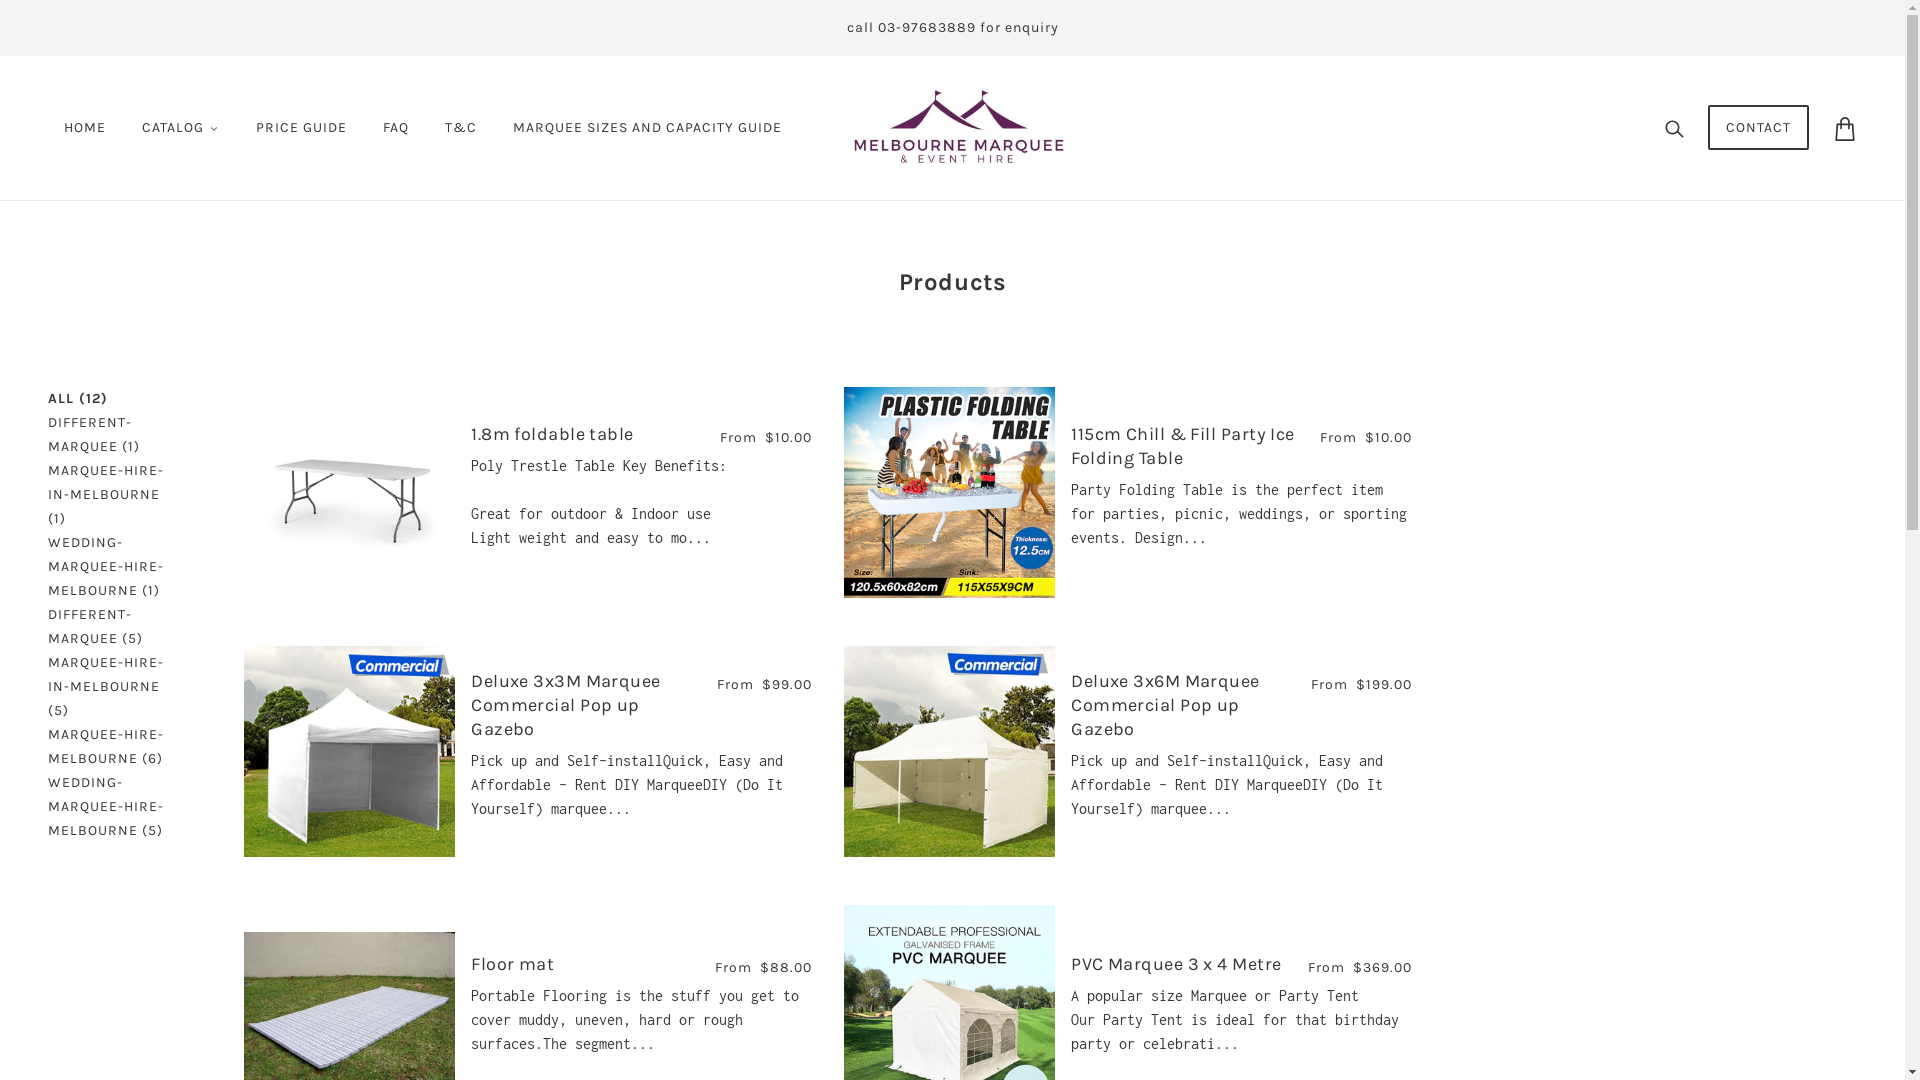  What do you see at coordinates (181, 128) in the screenshot?
I see `CATALOG` at bounding box center [181, 128].